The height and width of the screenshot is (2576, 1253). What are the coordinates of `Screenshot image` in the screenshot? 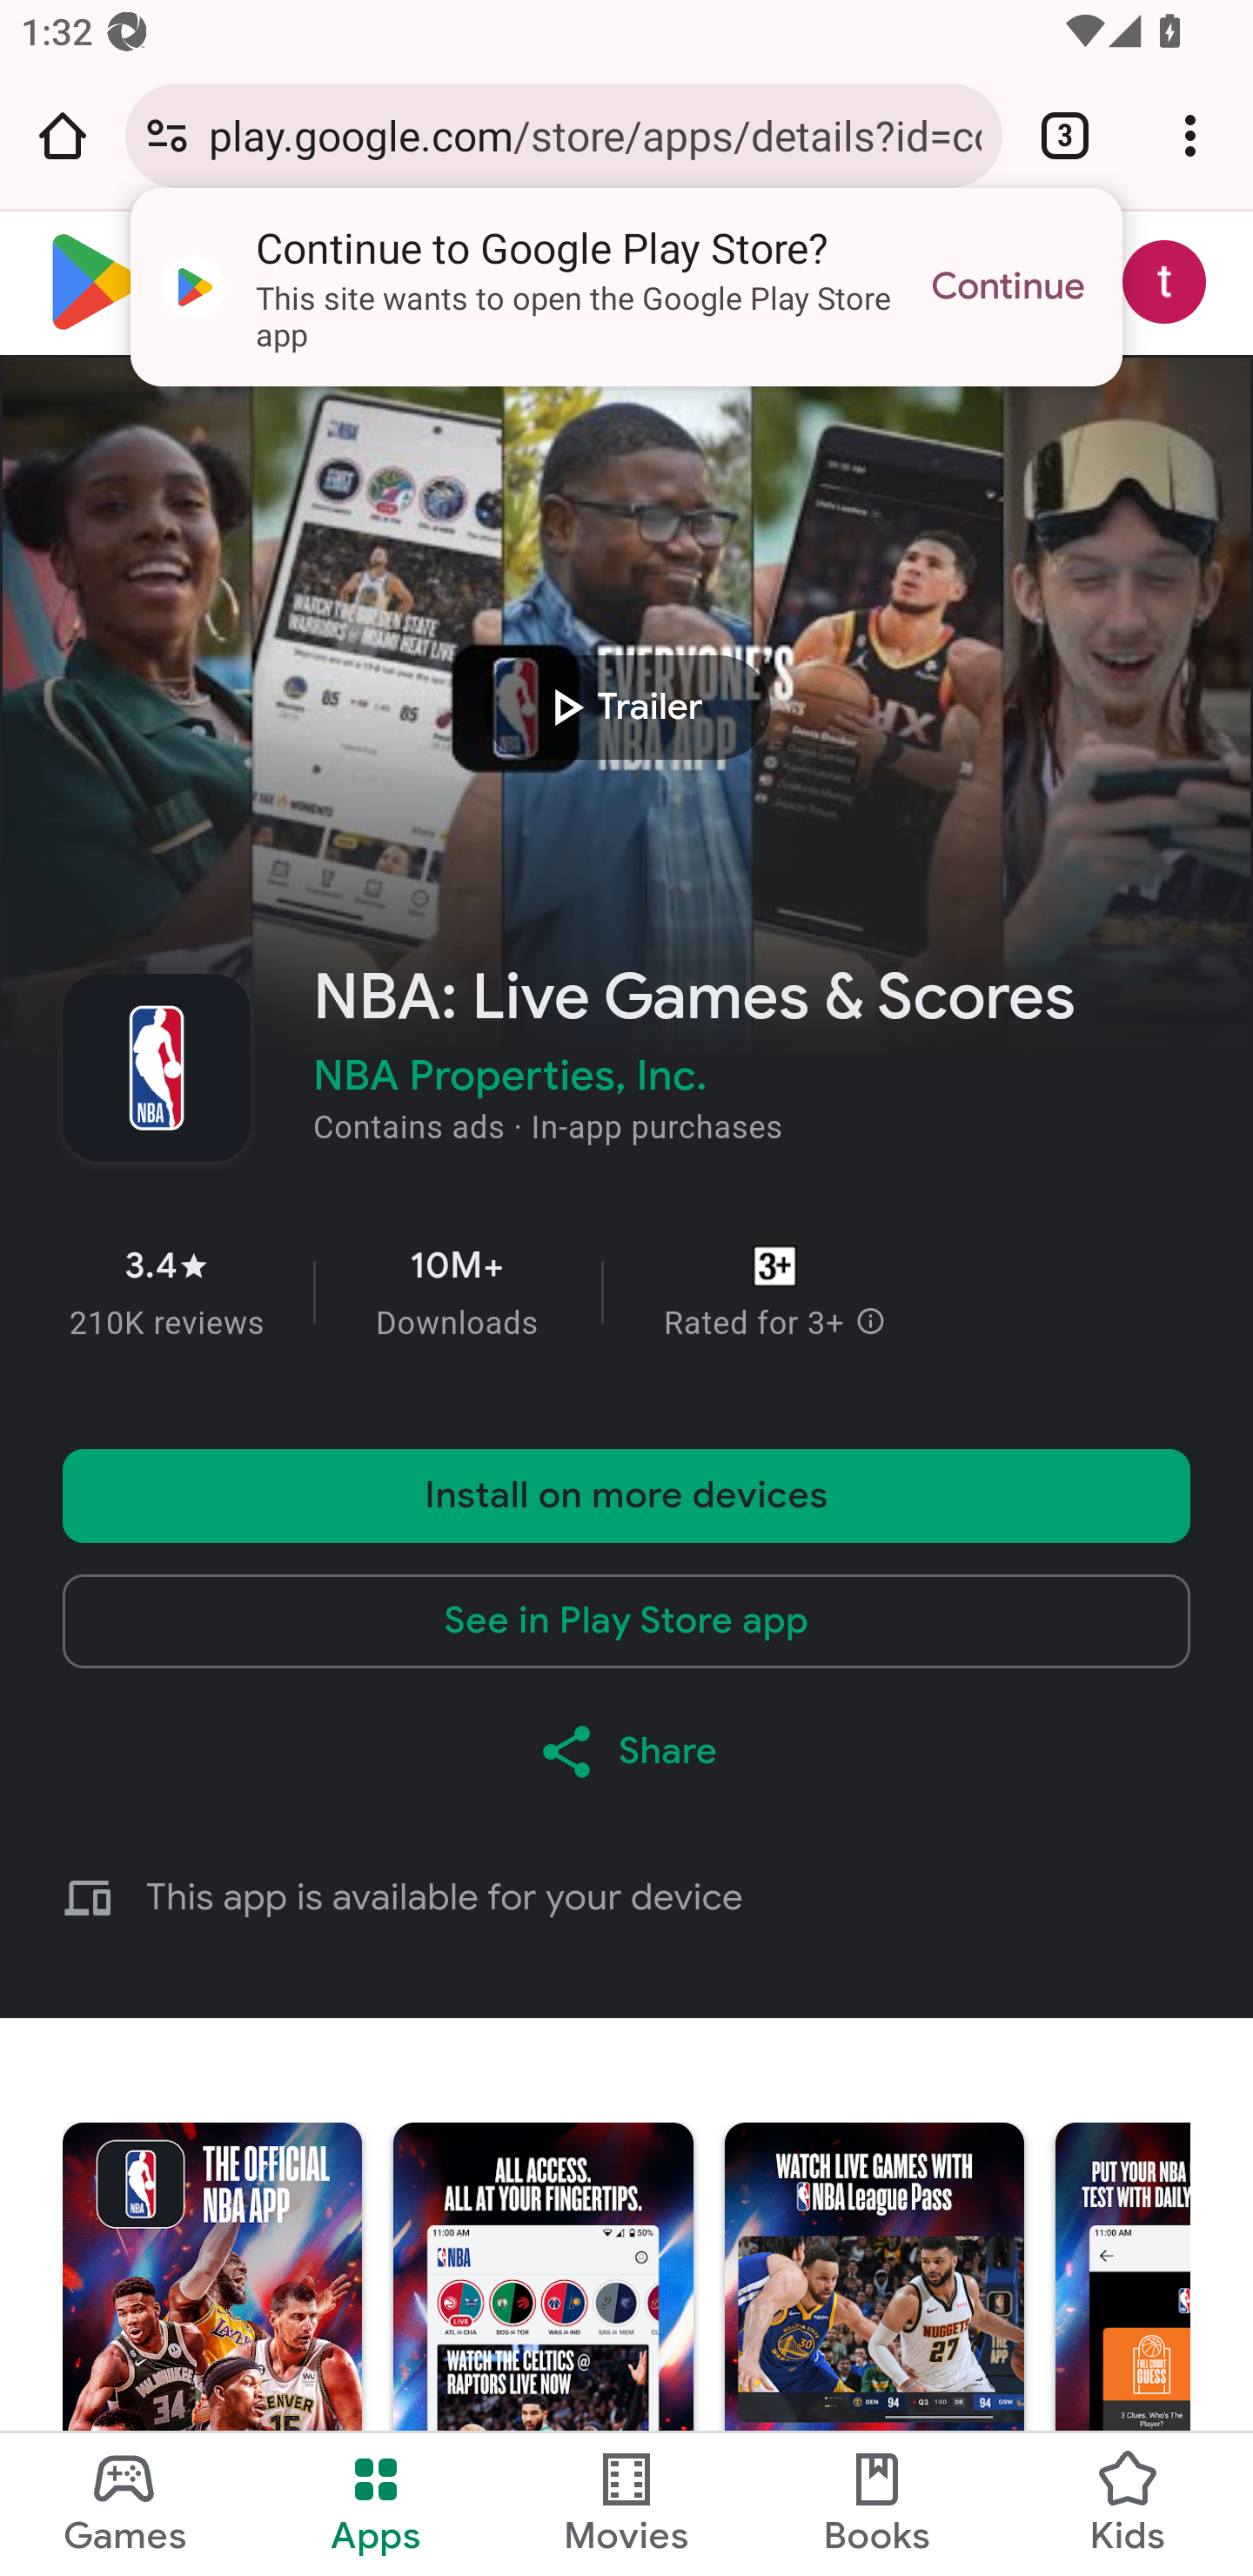 It's located at (874, 2350).